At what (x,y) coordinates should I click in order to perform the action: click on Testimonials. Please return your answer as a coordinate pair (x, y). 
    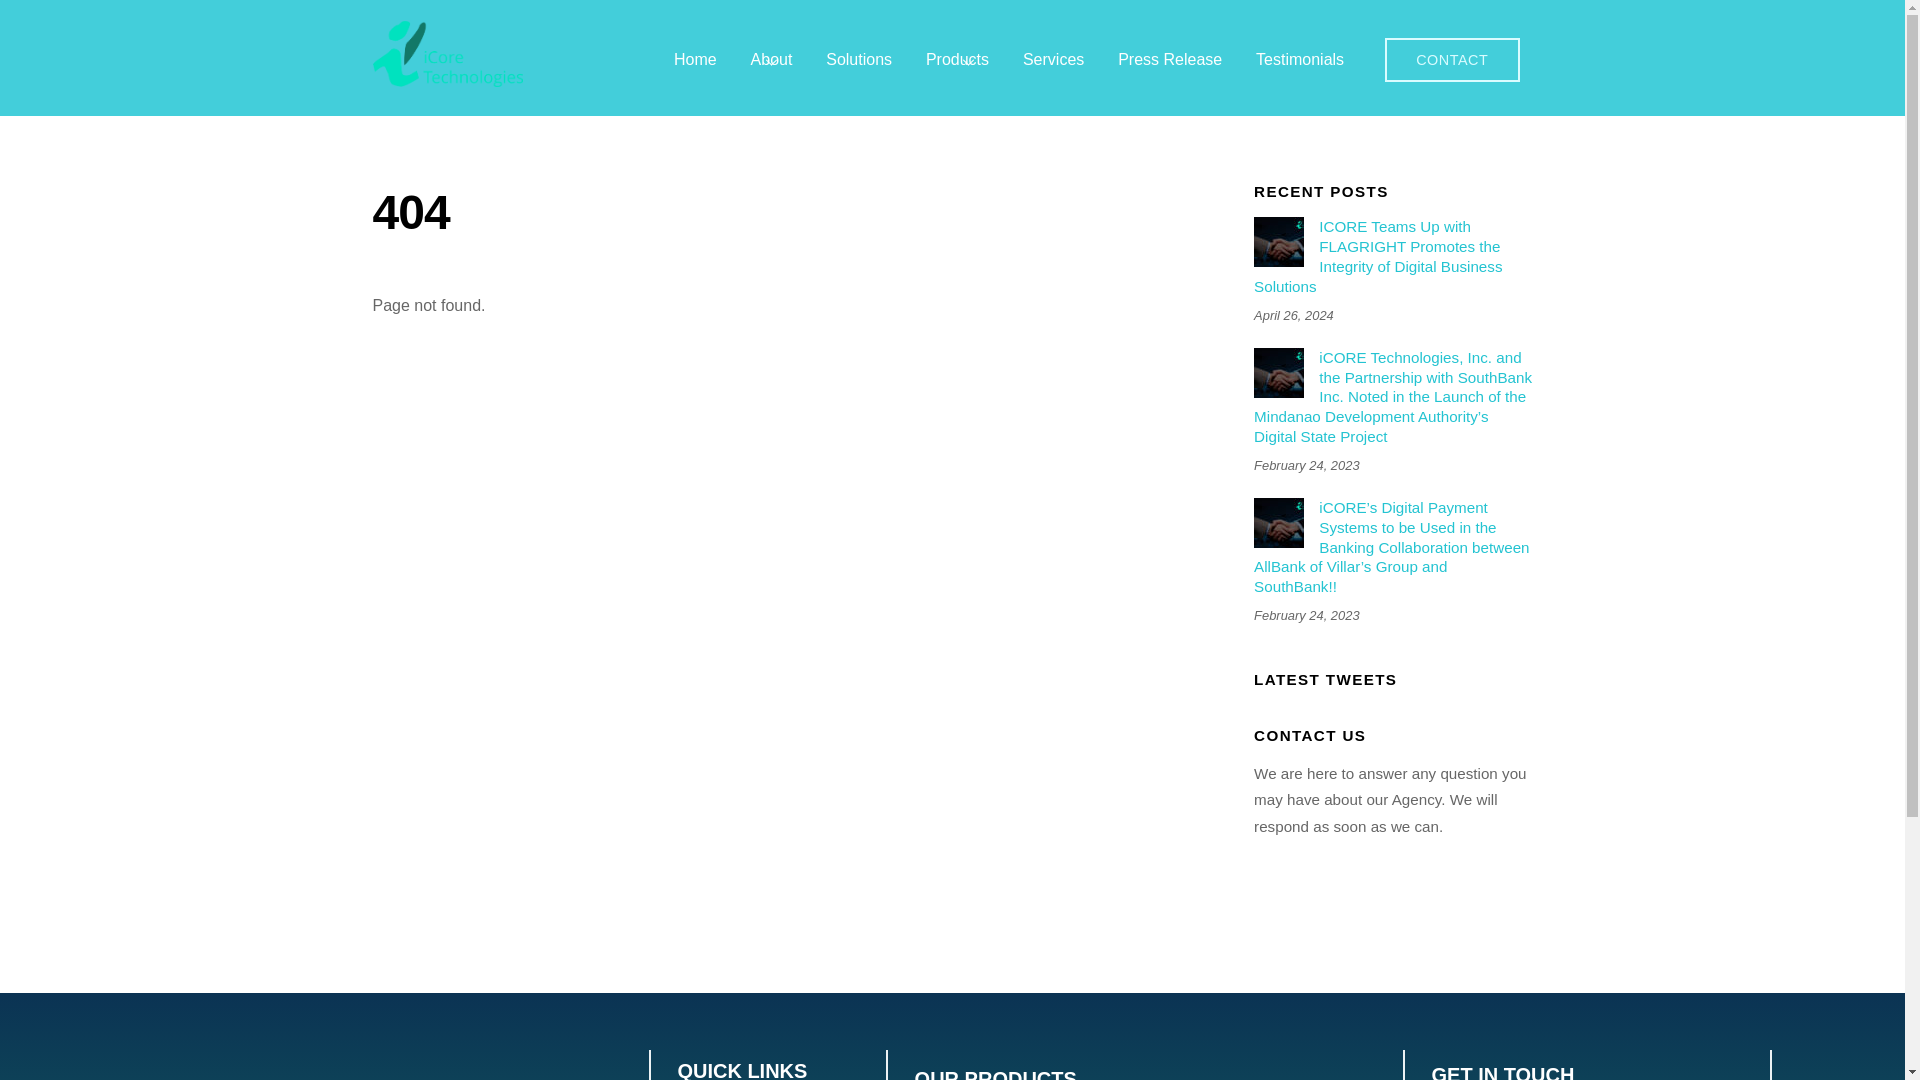
    Looking at the image, I should click on (1299, 60).